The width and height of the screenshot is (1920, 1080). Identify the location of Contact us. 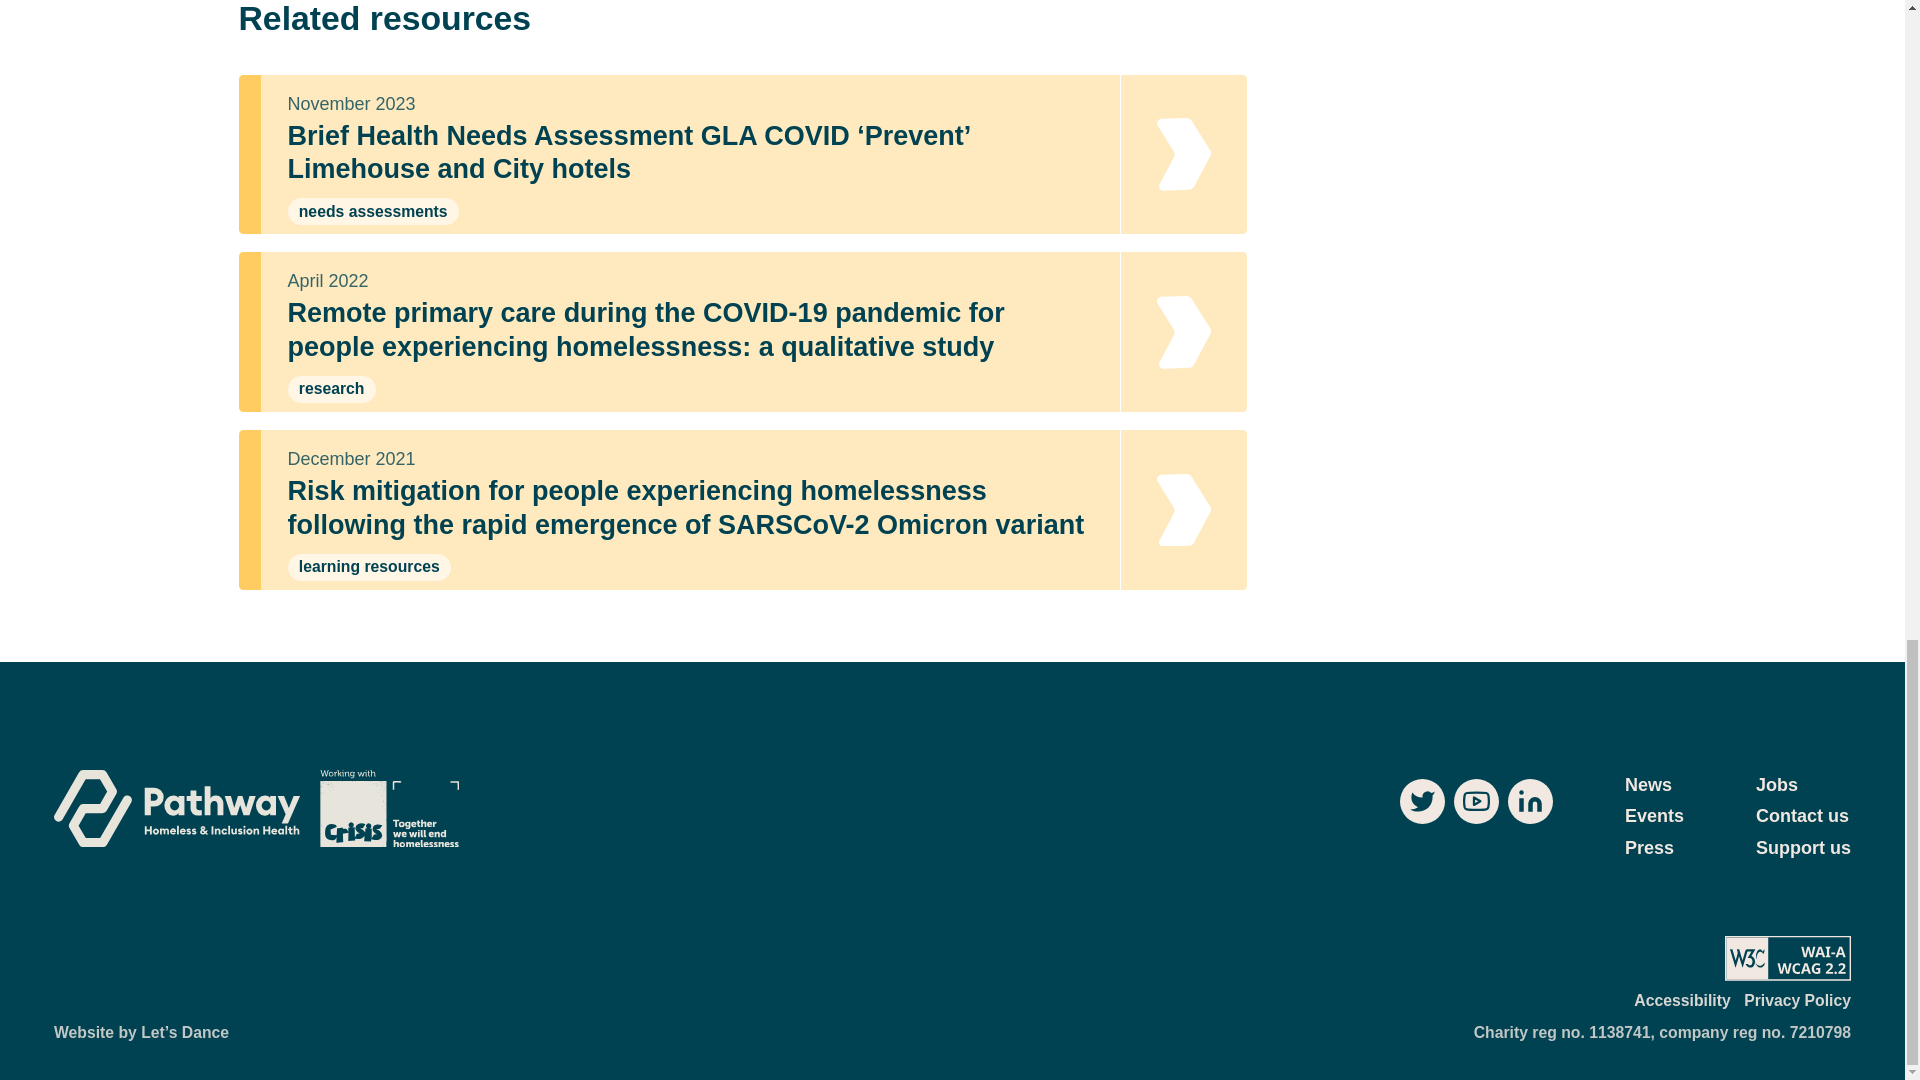
(1802, 816).